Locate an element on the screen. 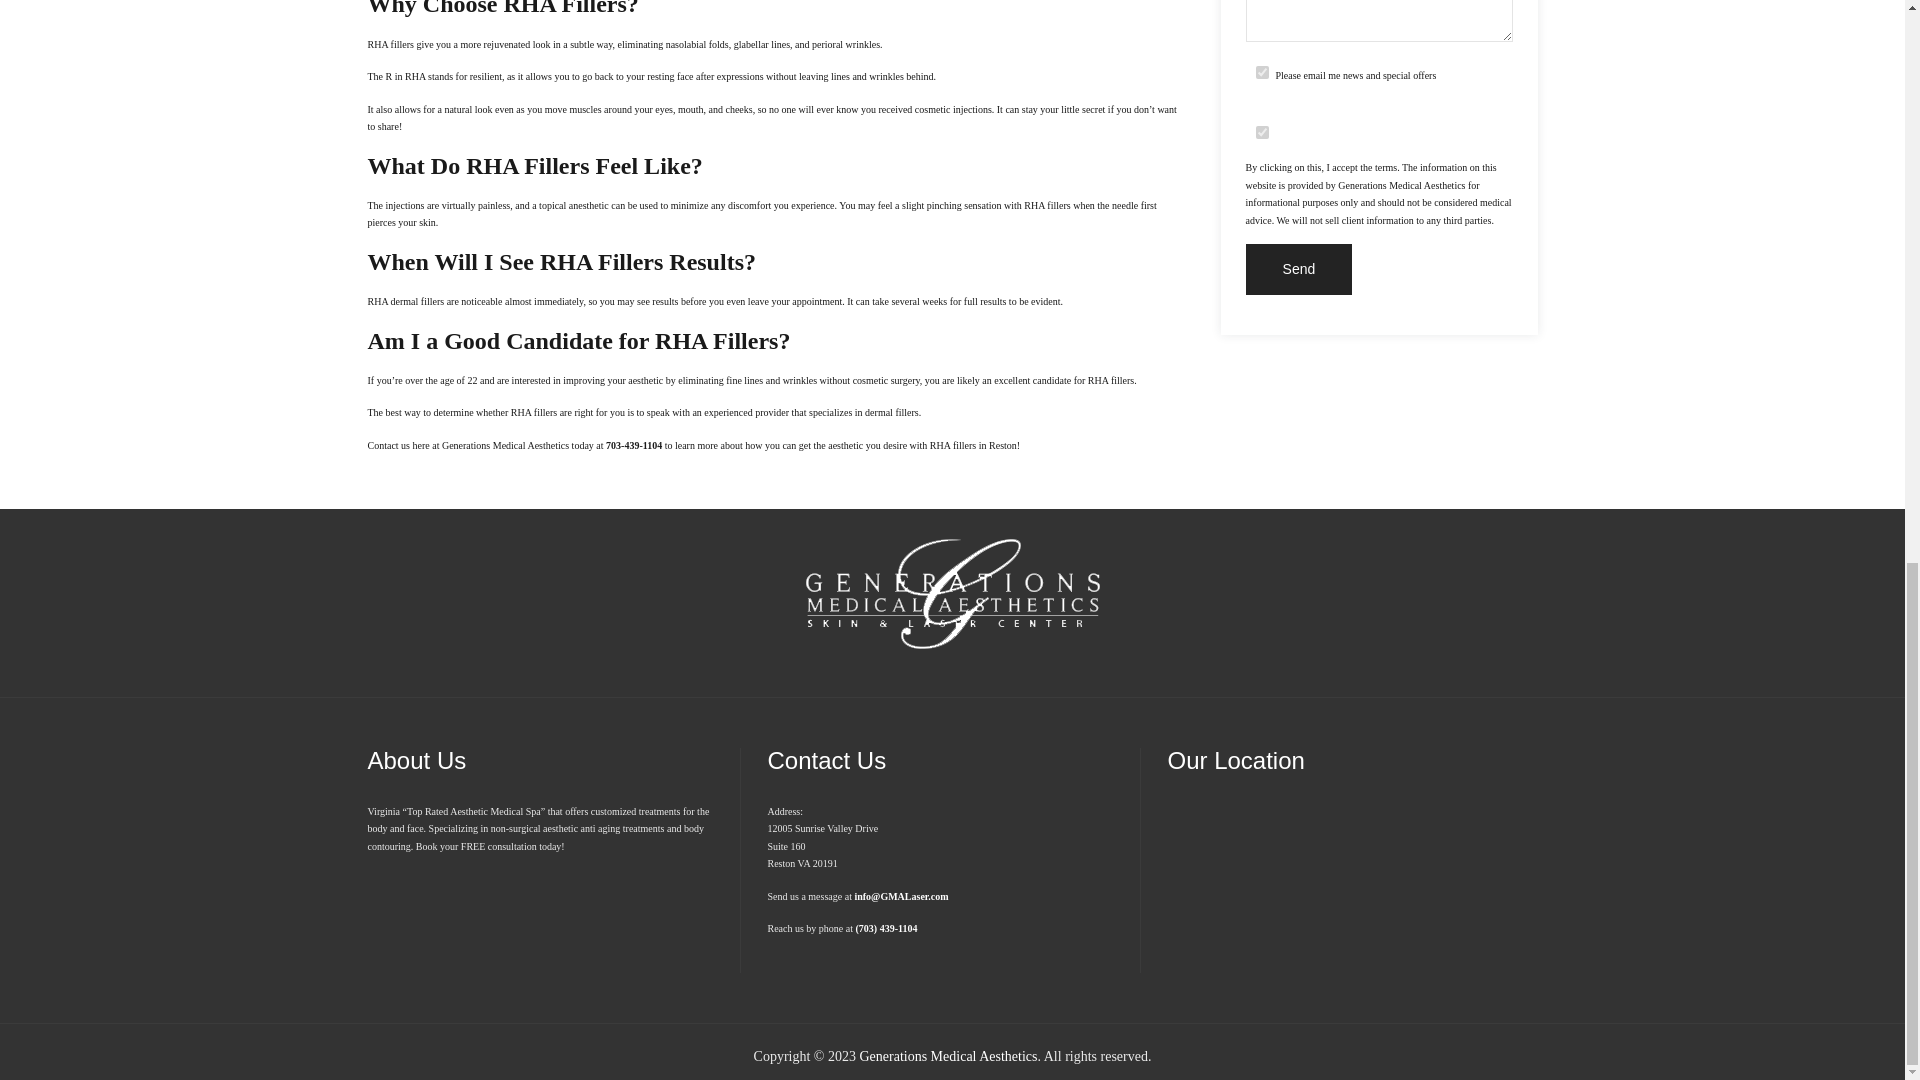  Please email me news and special offers is located at coordinates (1262, 70).